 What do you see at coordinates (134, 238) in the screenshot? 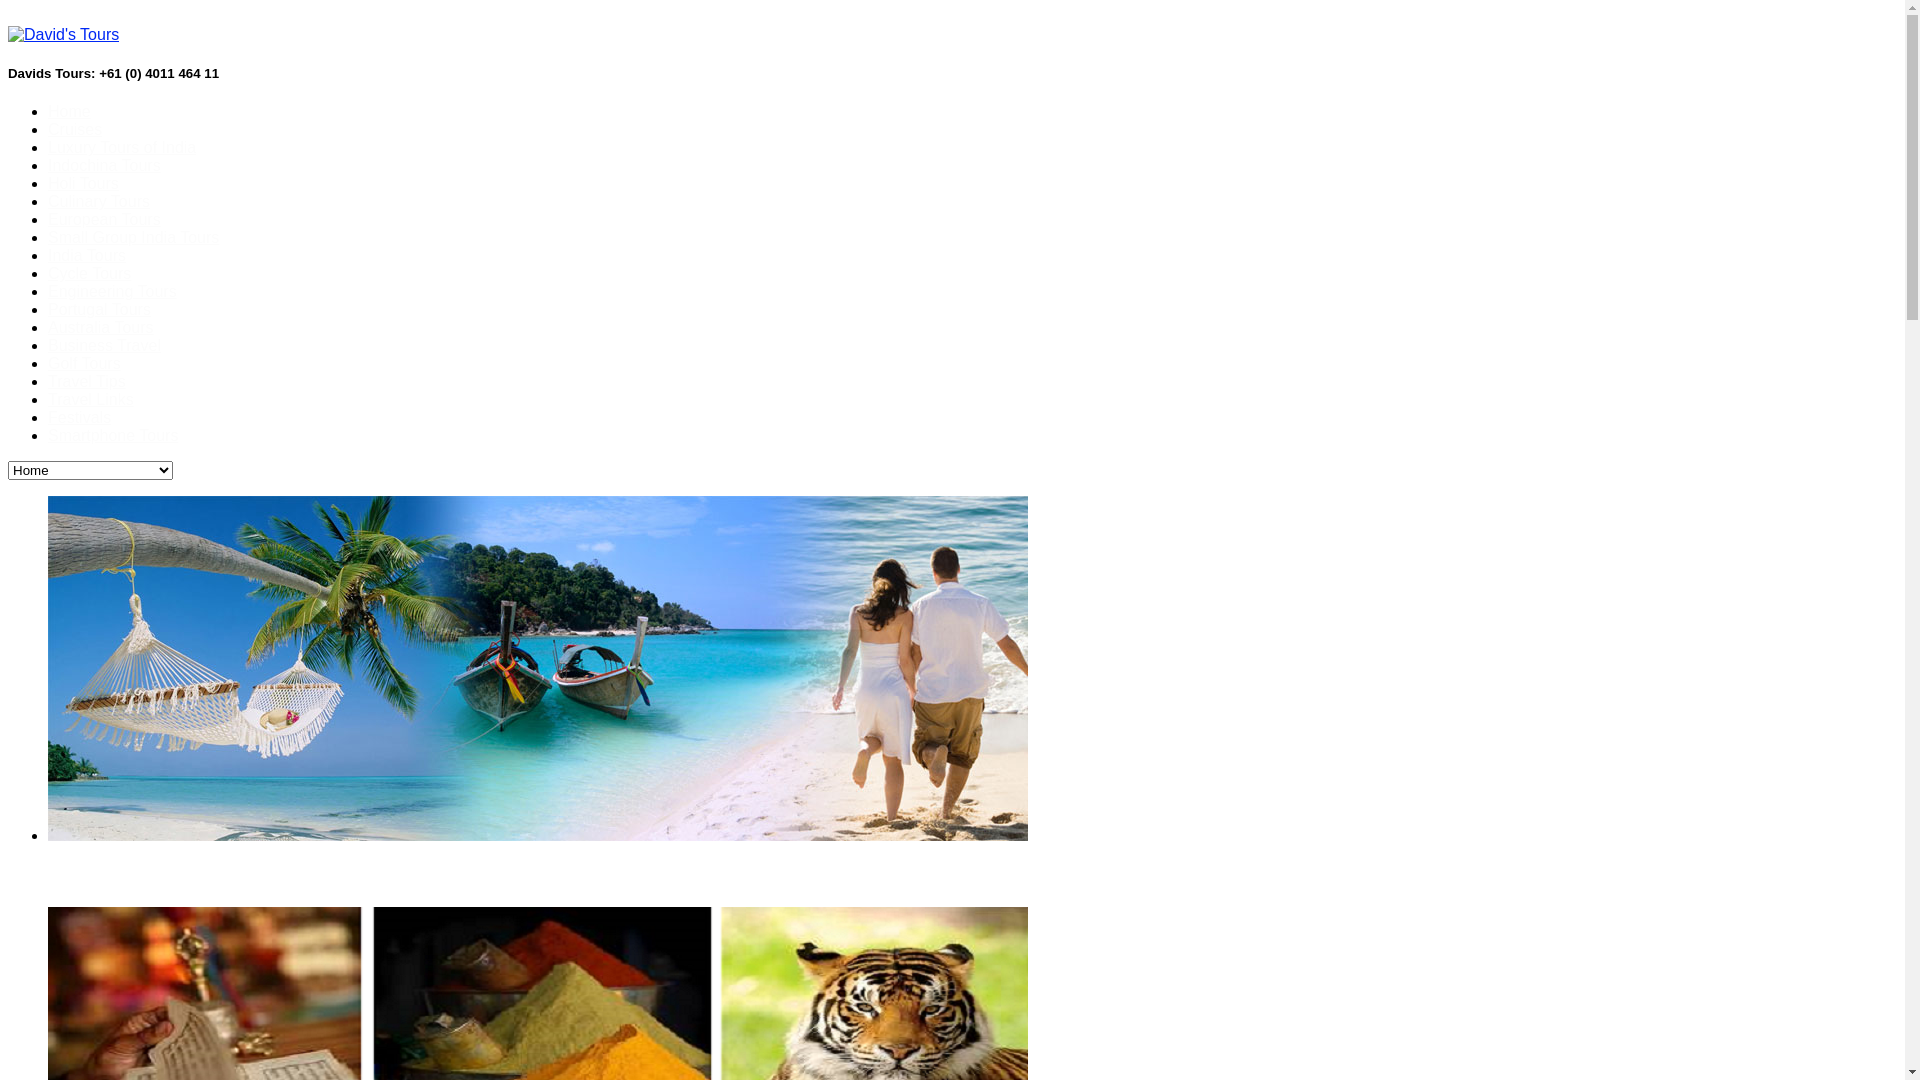
I see `Small Group India Tours` at bounding box center [134, 238].